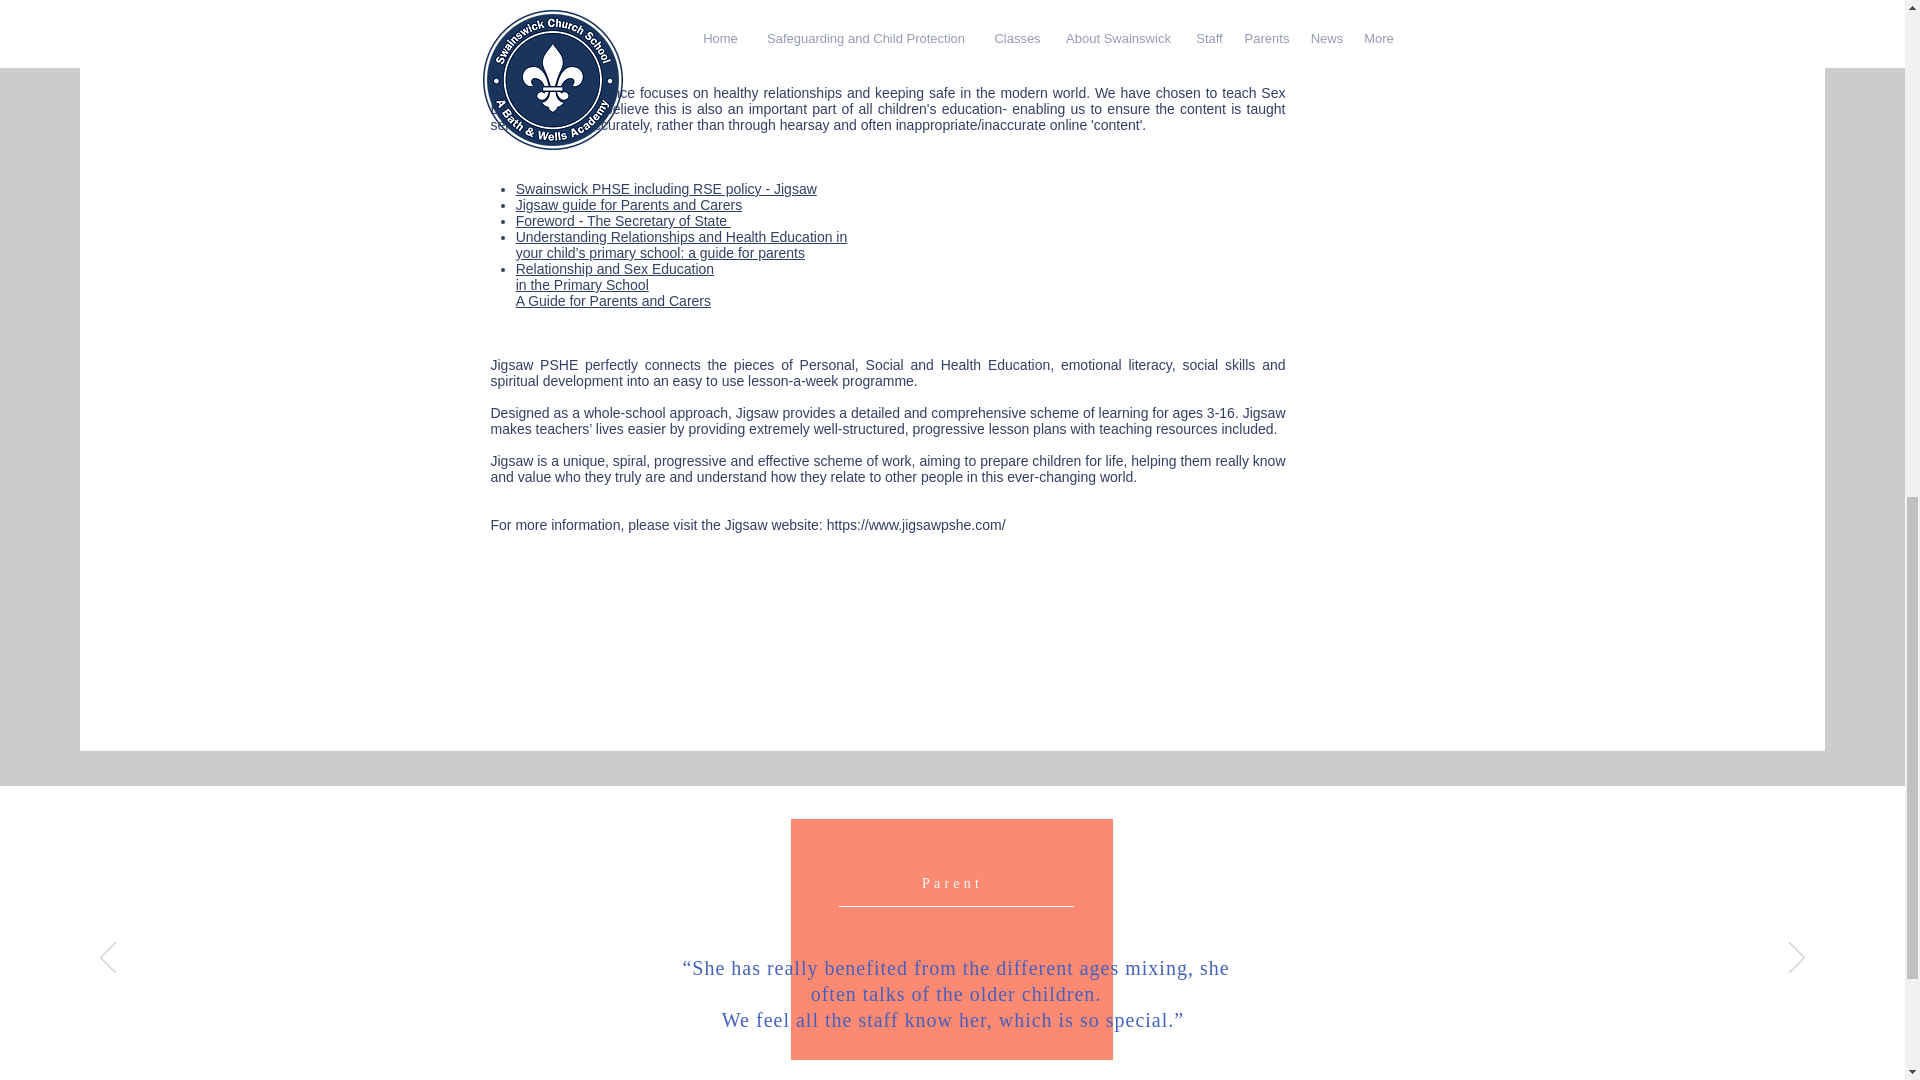 This screenshot has width=1920, height=1080. Describe the element at coordinates (666, 188) in the screenshot. I see `Swainswick PHSE including RSE policy - Jigsaw` at that location.